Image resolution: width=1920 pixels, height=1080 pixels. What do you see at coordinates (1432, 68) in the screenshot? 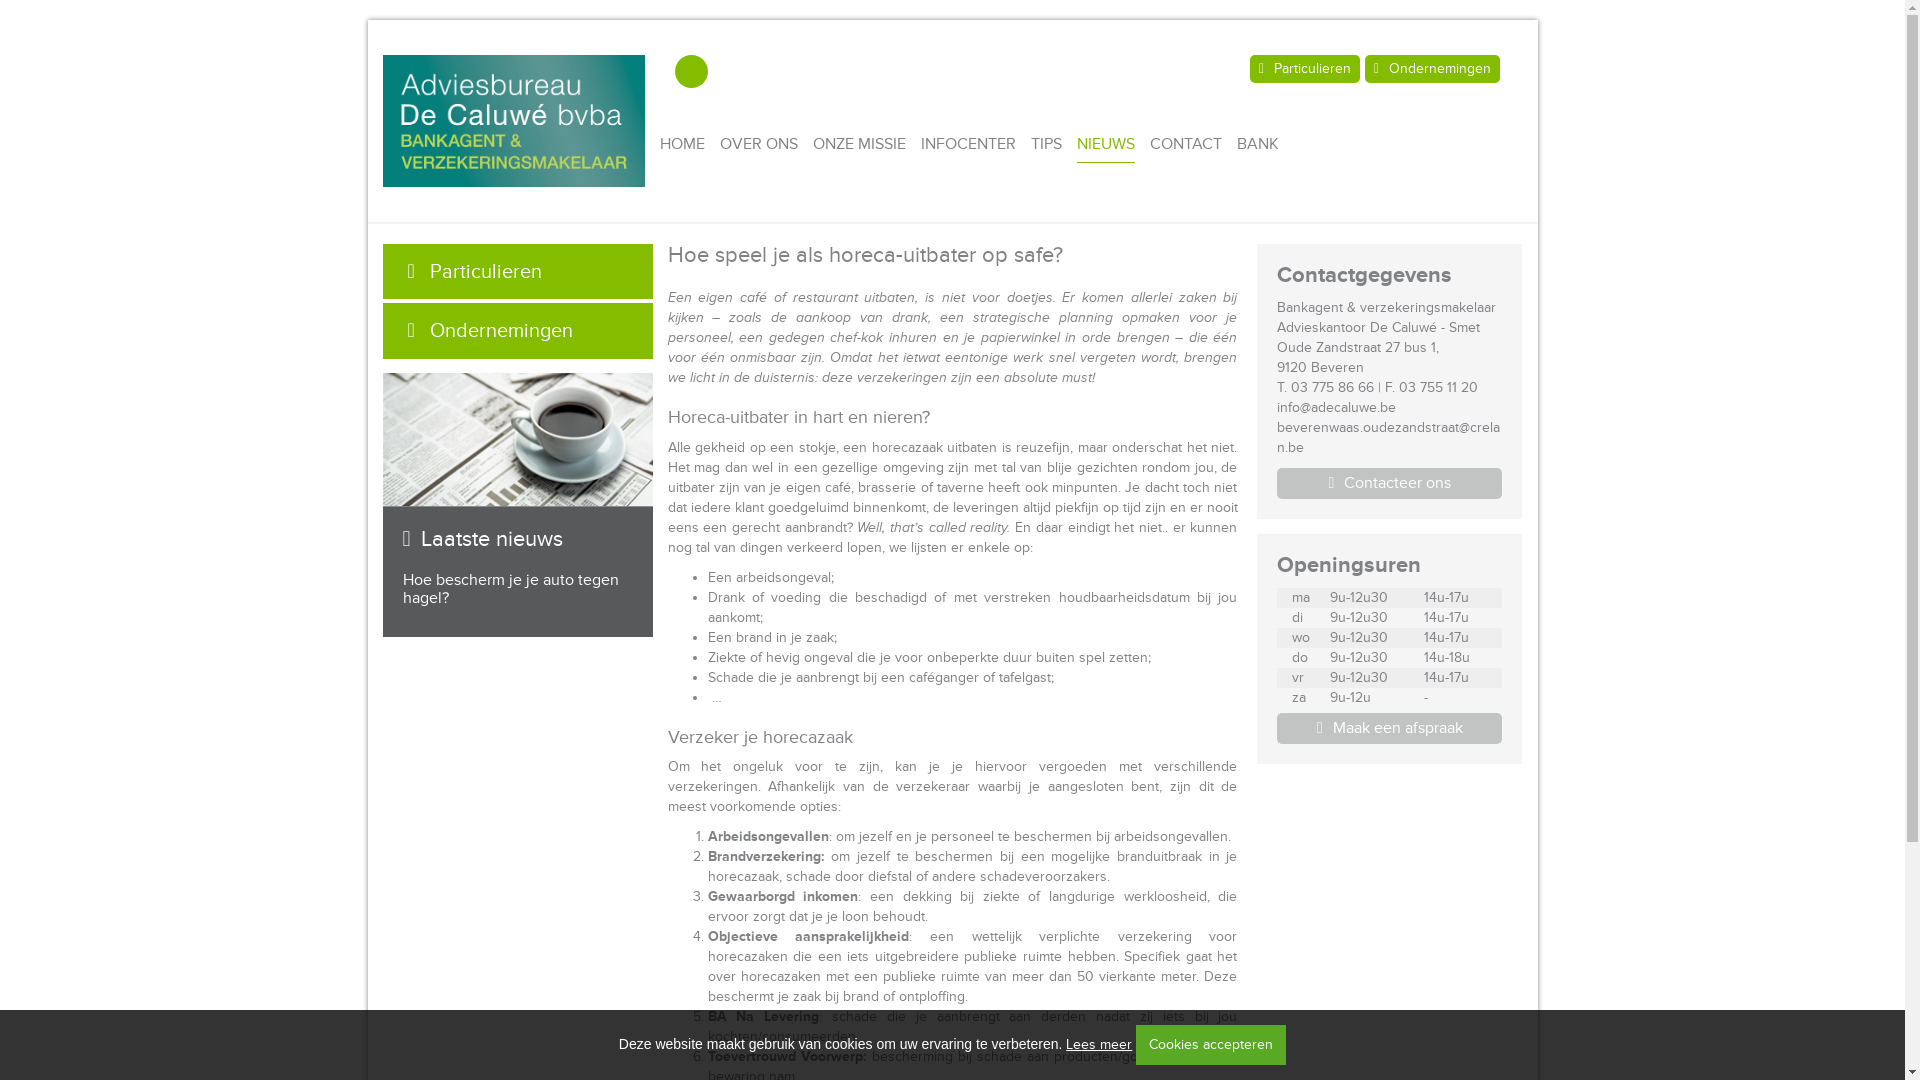
I see `Ondernemingen` at bounding box center [1432, 68].